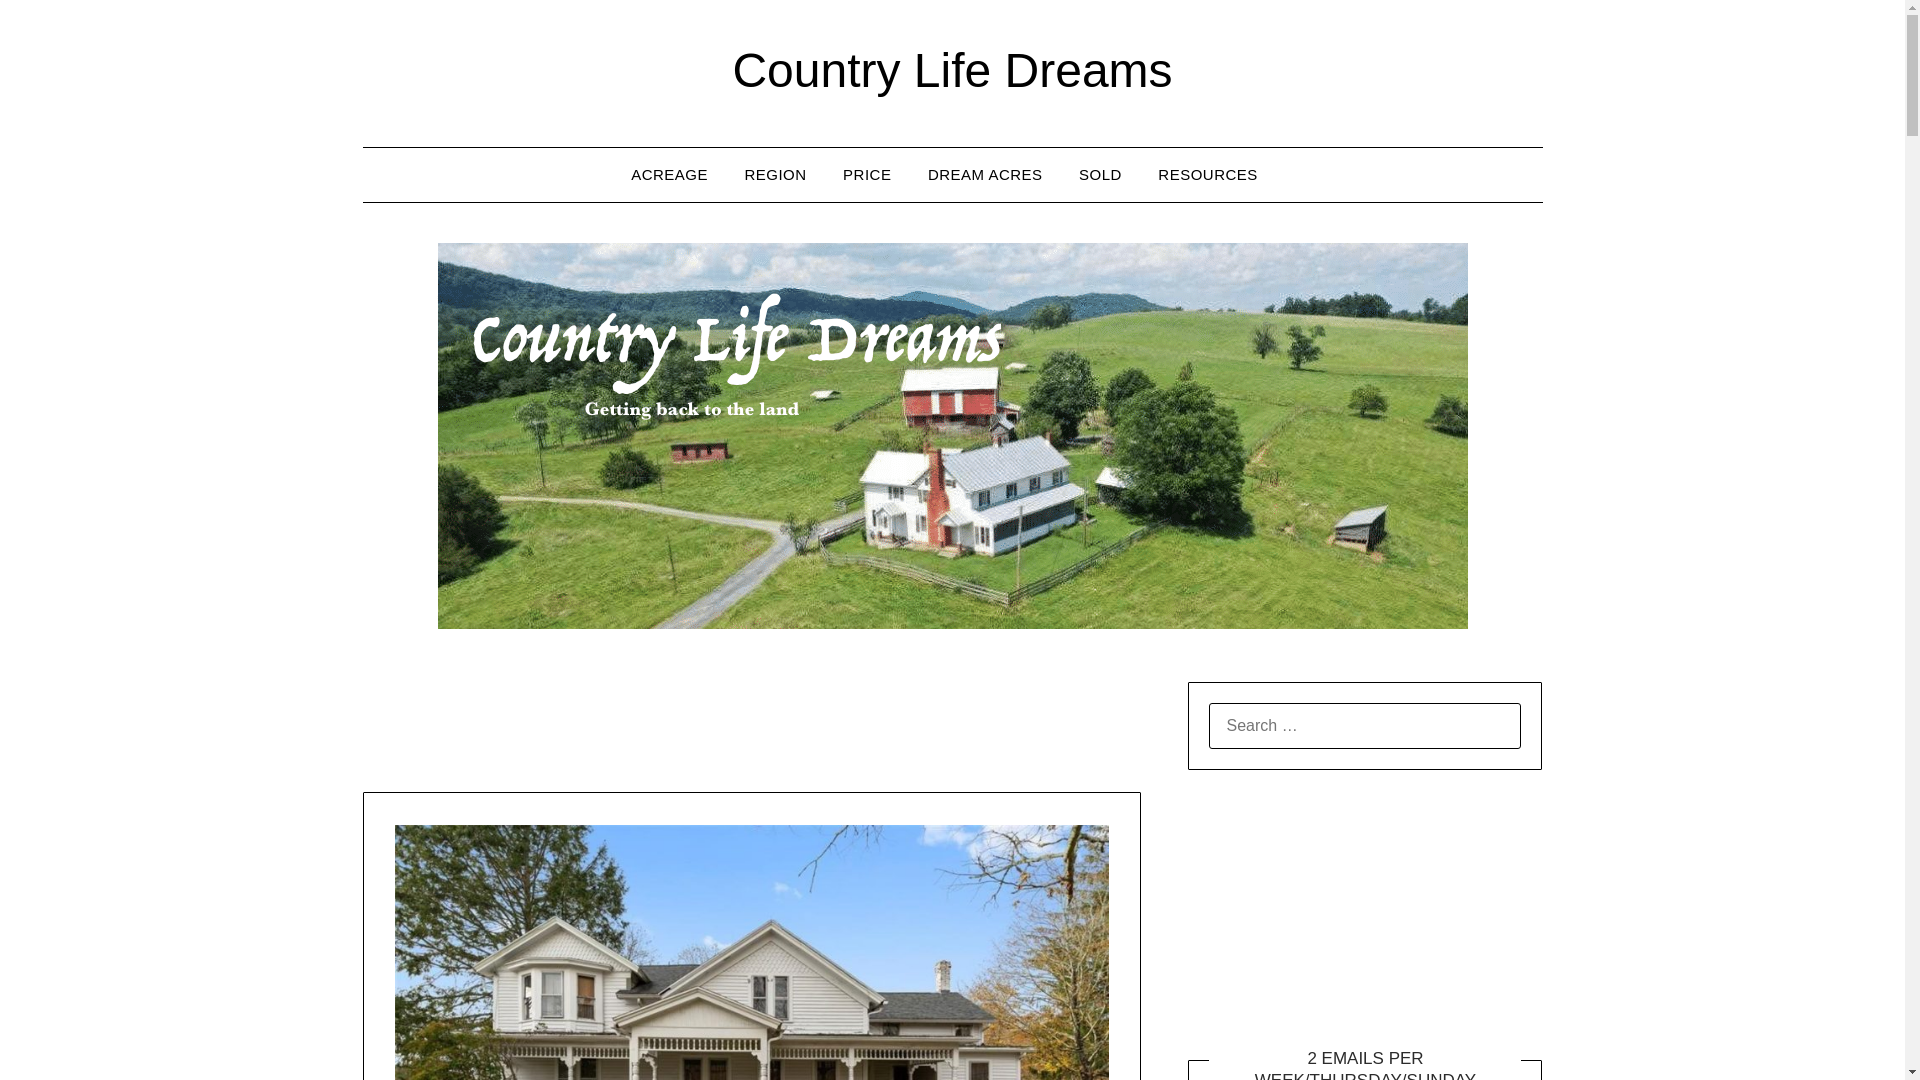 This screenshot has height=1080, width=1920. What do you see at coordinates (774, 174) in the screenshot?
I see `REGION` at bounding box center [774, 174].